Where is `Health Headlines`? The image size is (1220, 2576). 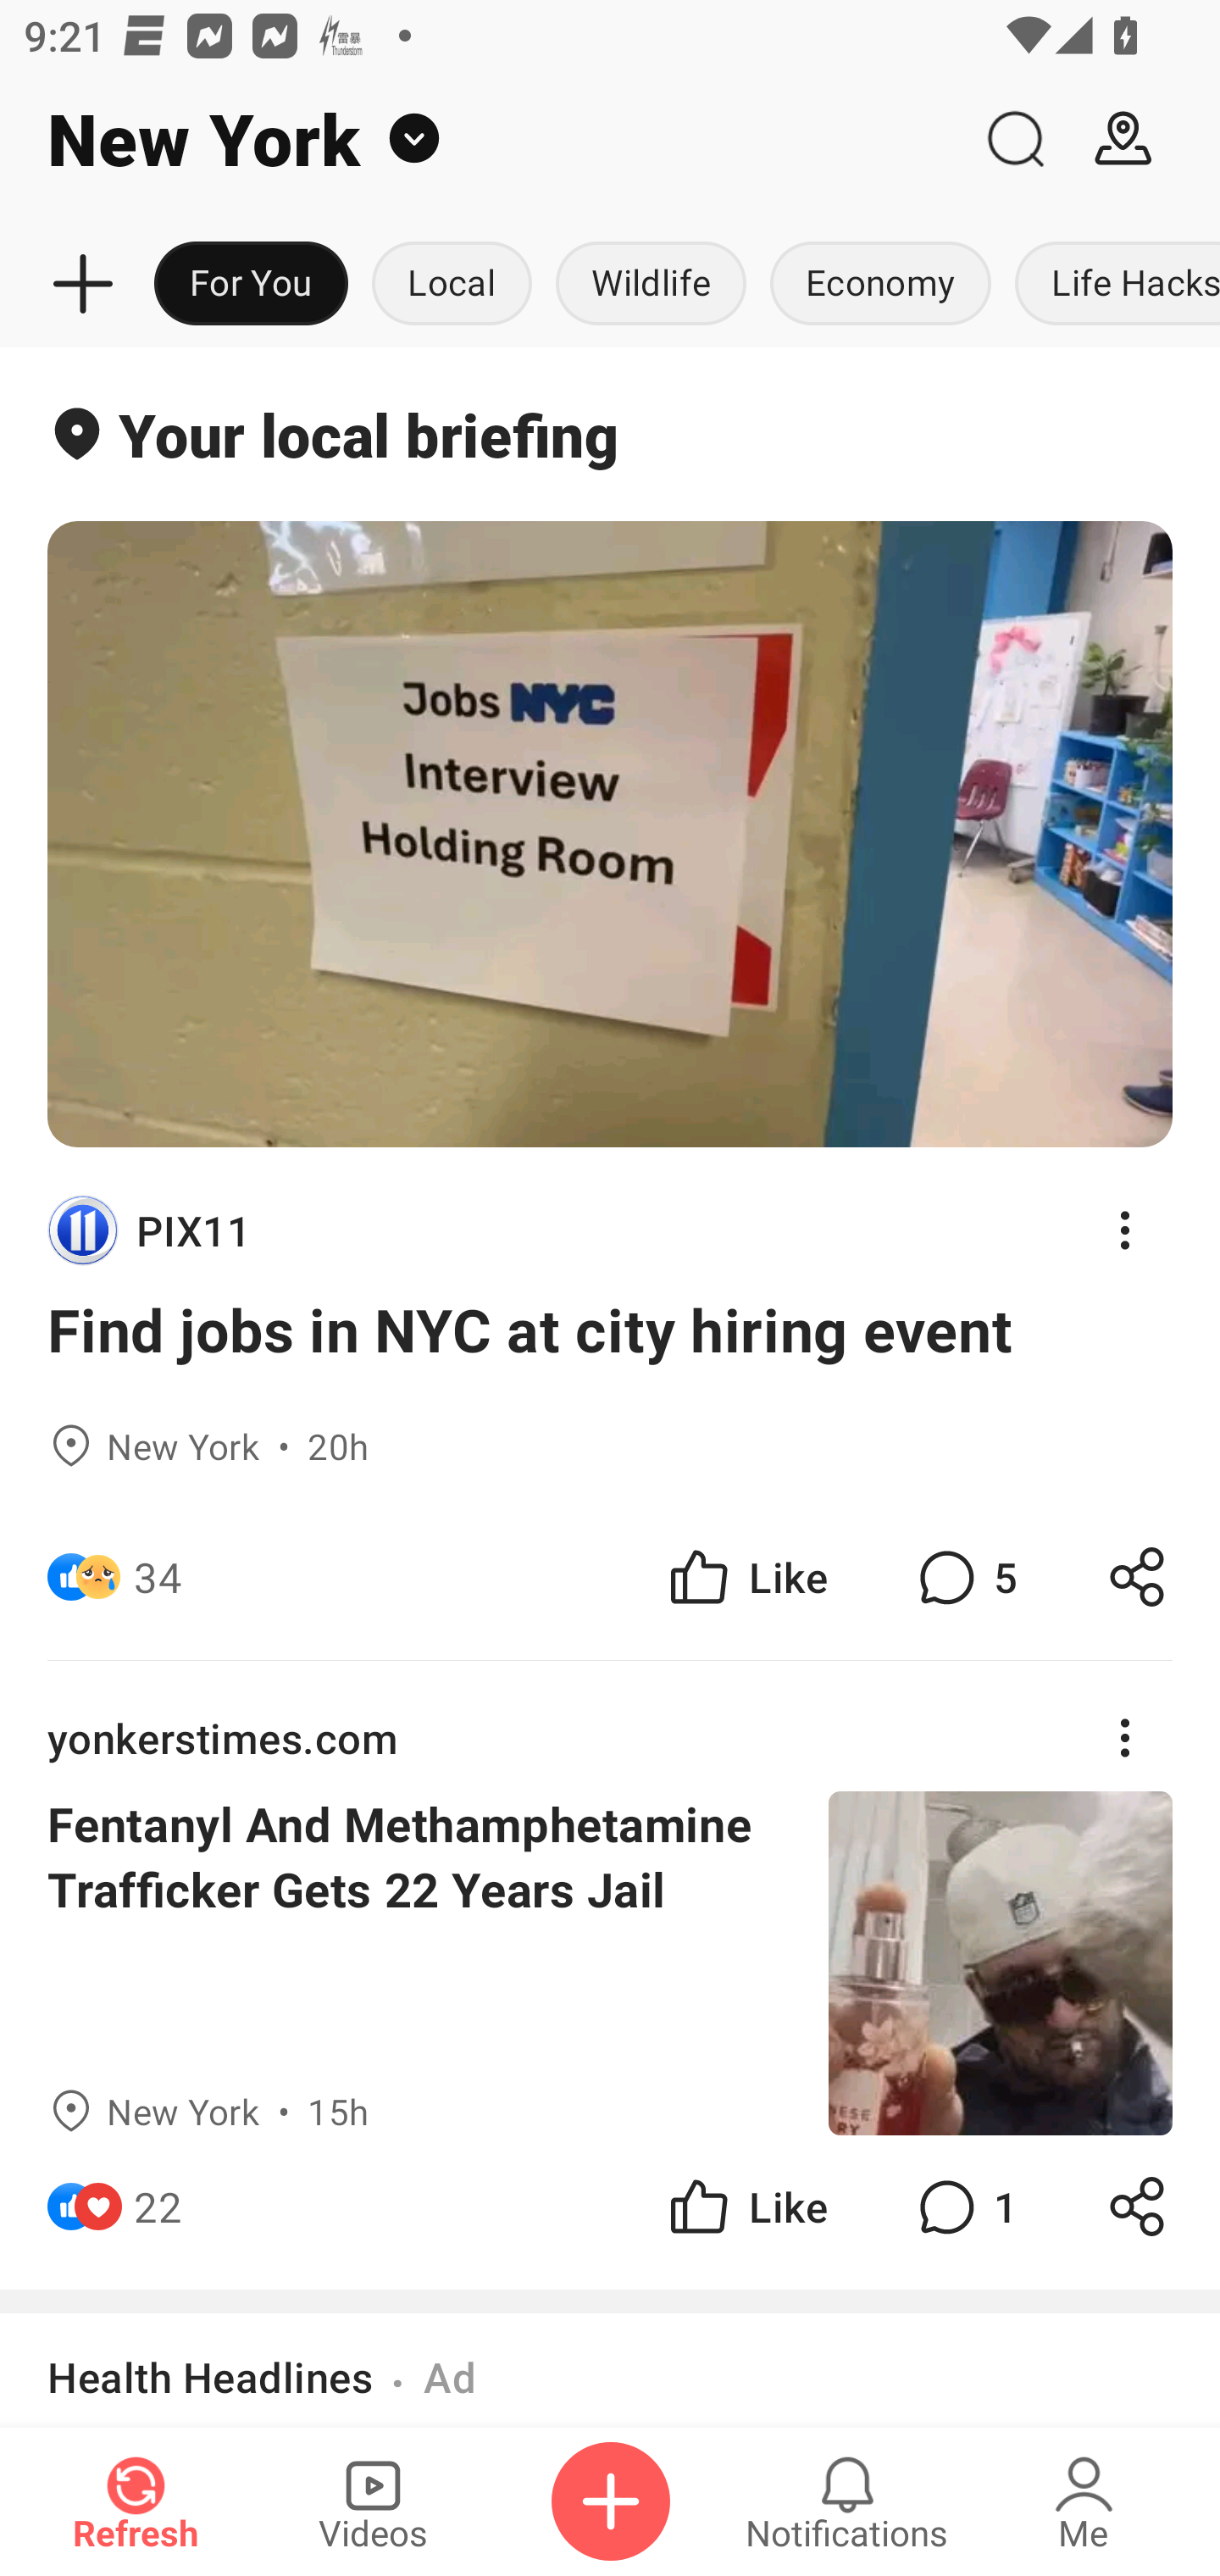
Health Headlines is located at coordinates (210, 2378).